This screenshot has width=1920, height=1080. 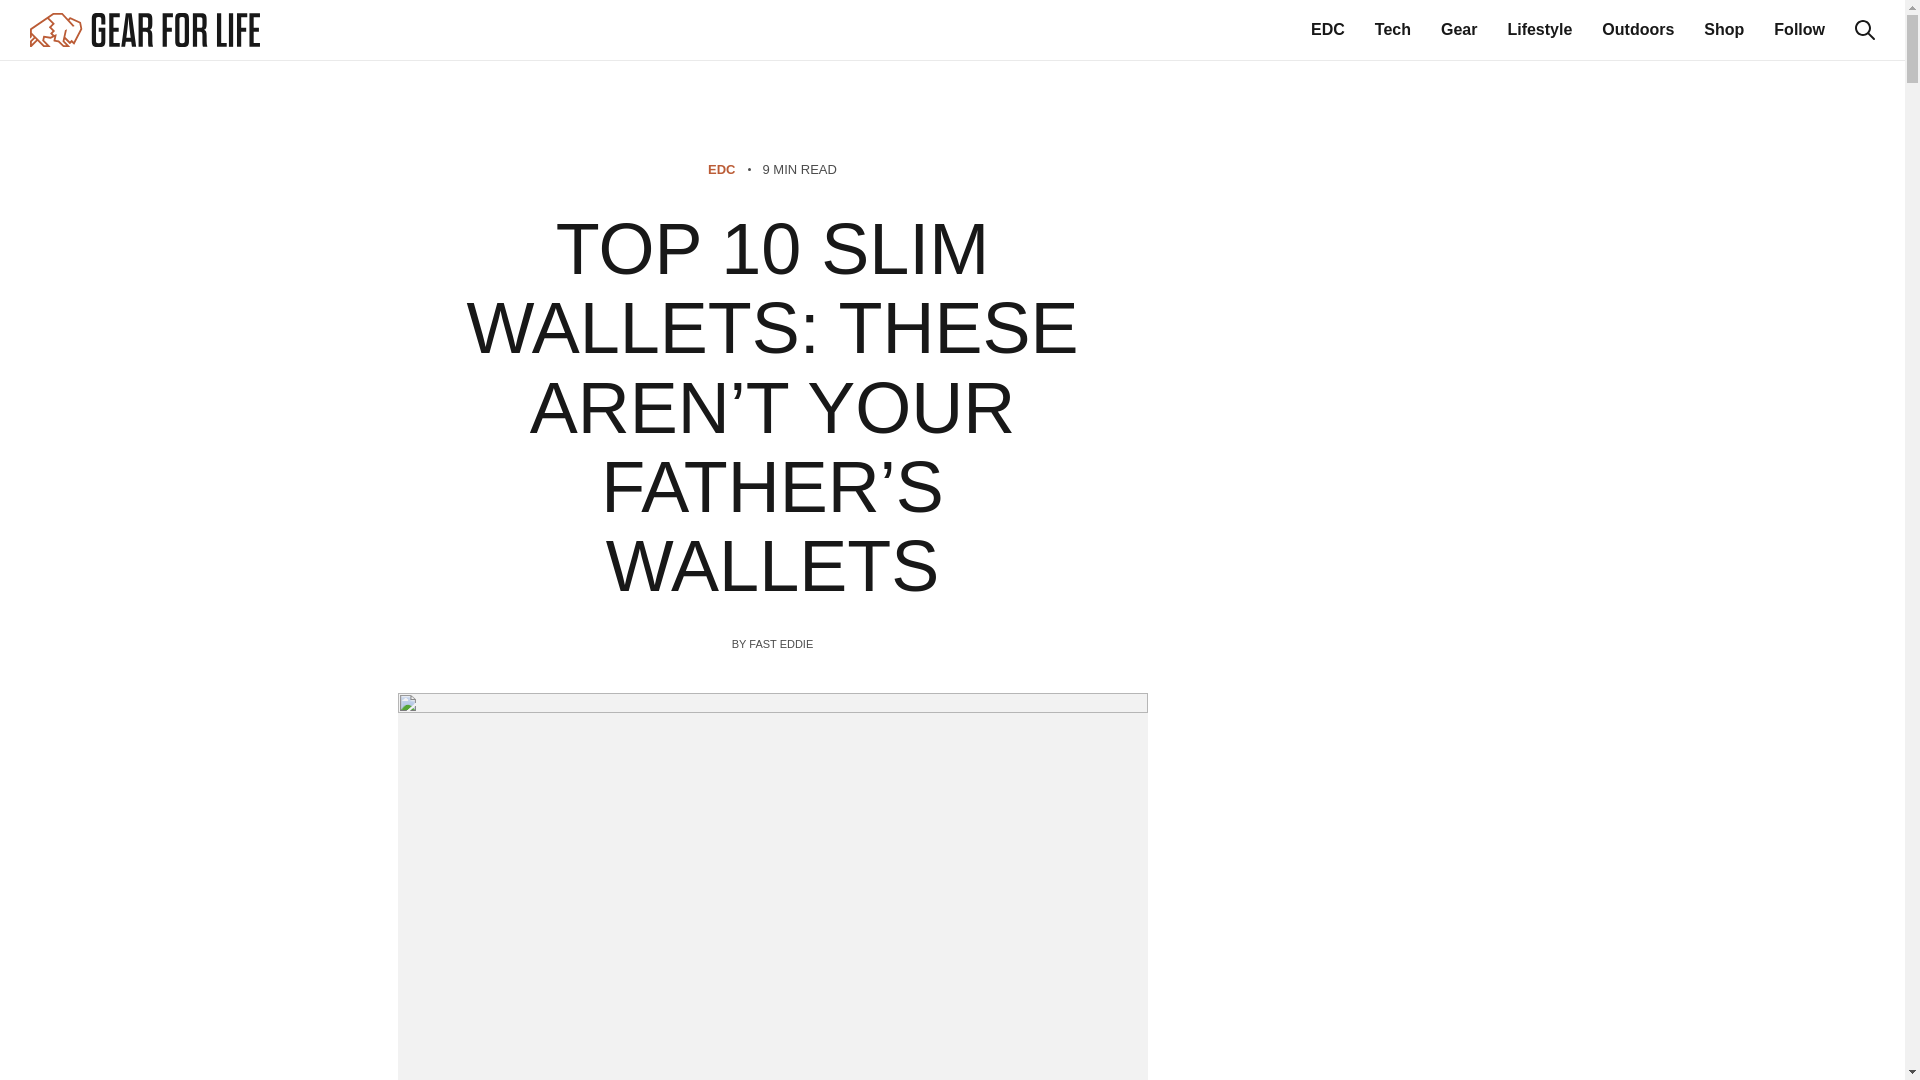 I want to click on Lifestyle, so click(x=1540, y=29).